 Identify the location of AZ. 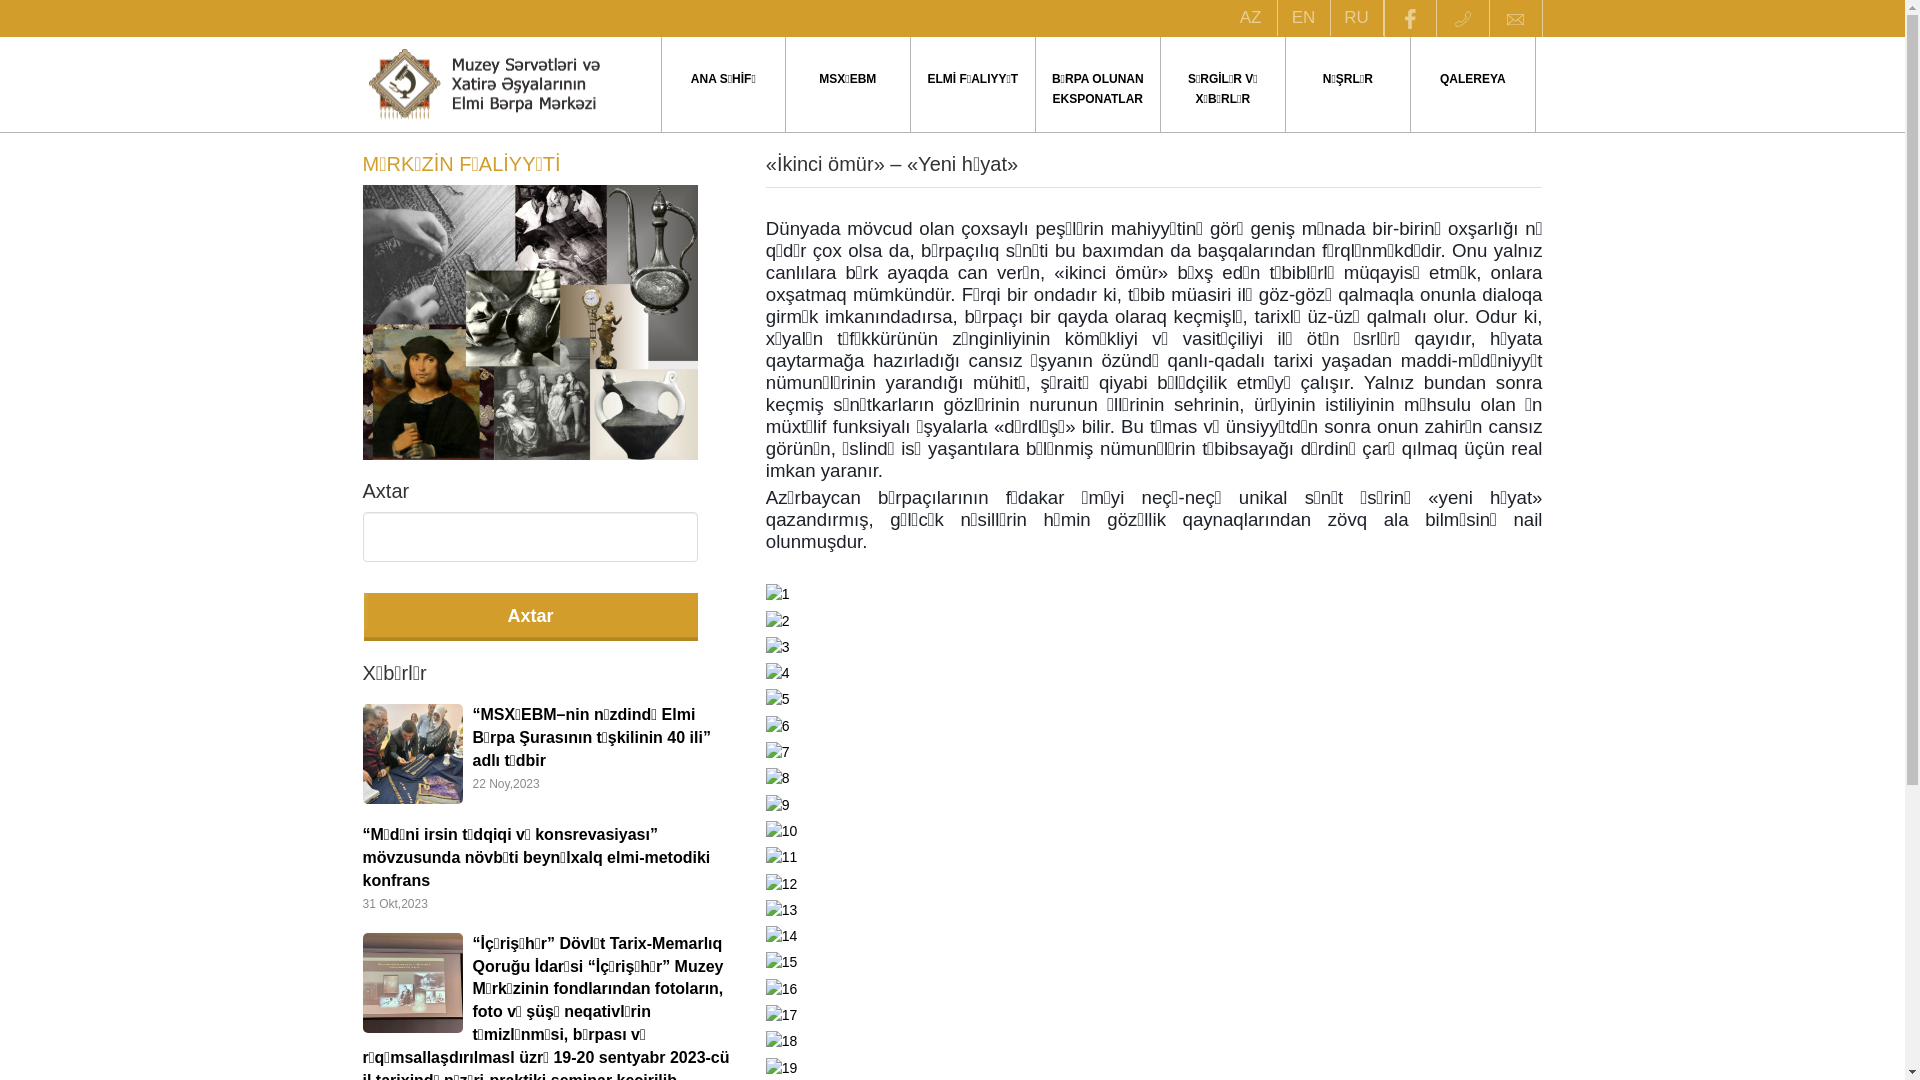
(1250, 18).